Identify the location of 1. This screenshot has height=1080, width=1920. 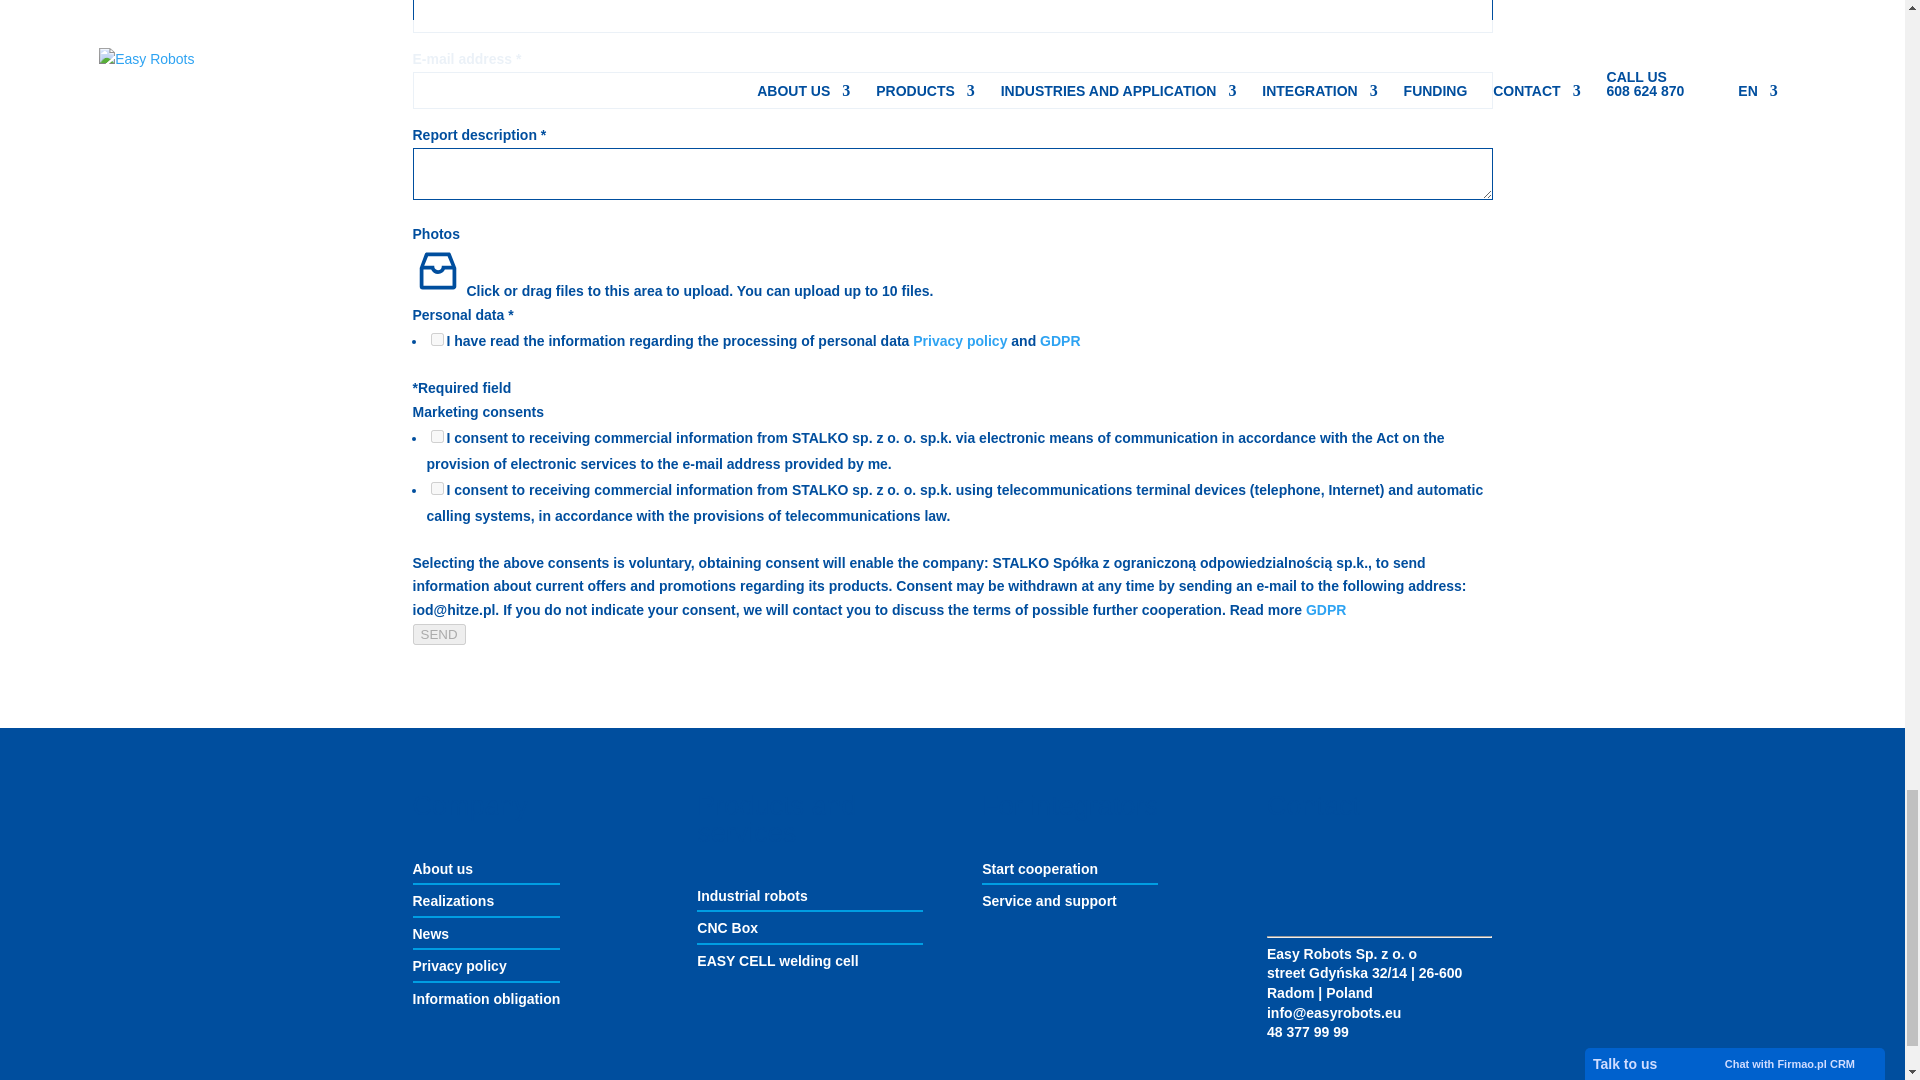
(436, 338).